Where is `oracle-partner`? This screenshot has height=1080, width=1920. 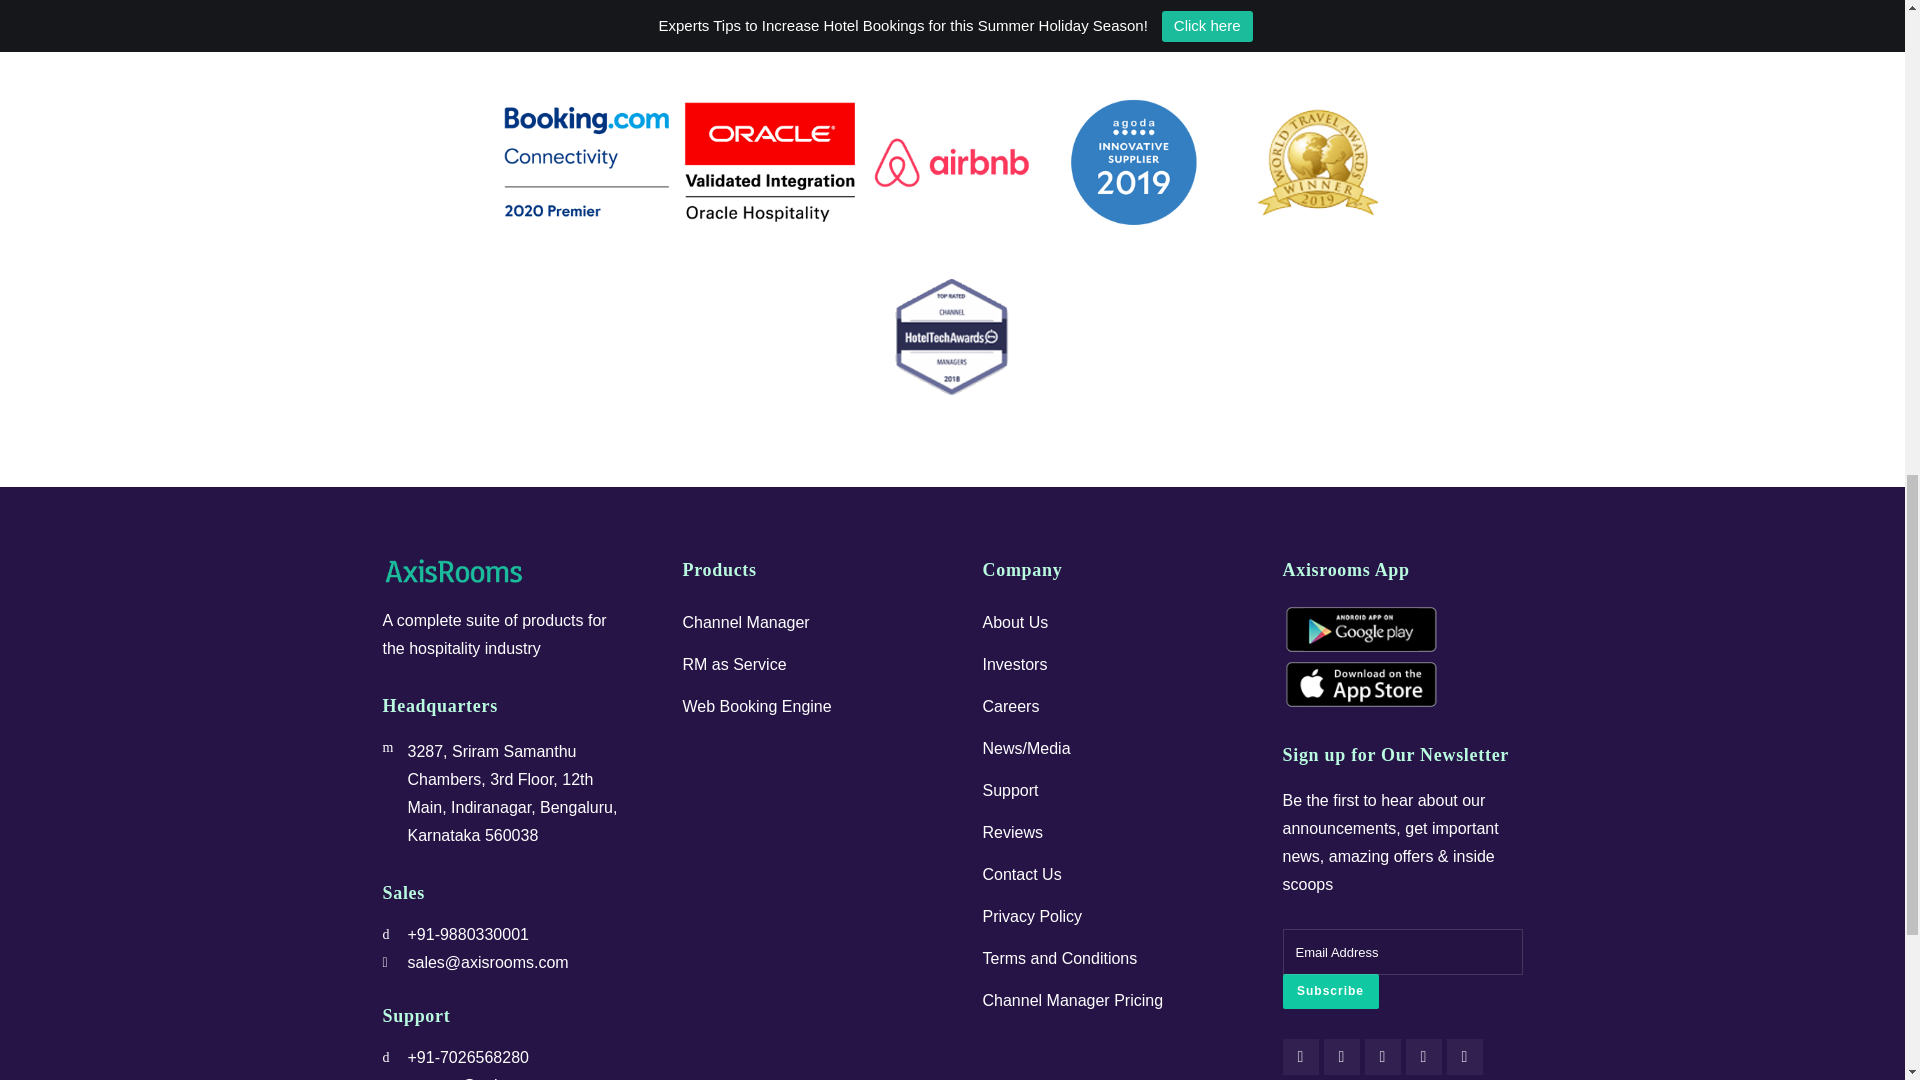 oracle-partner is located at coordinates (951, 26).